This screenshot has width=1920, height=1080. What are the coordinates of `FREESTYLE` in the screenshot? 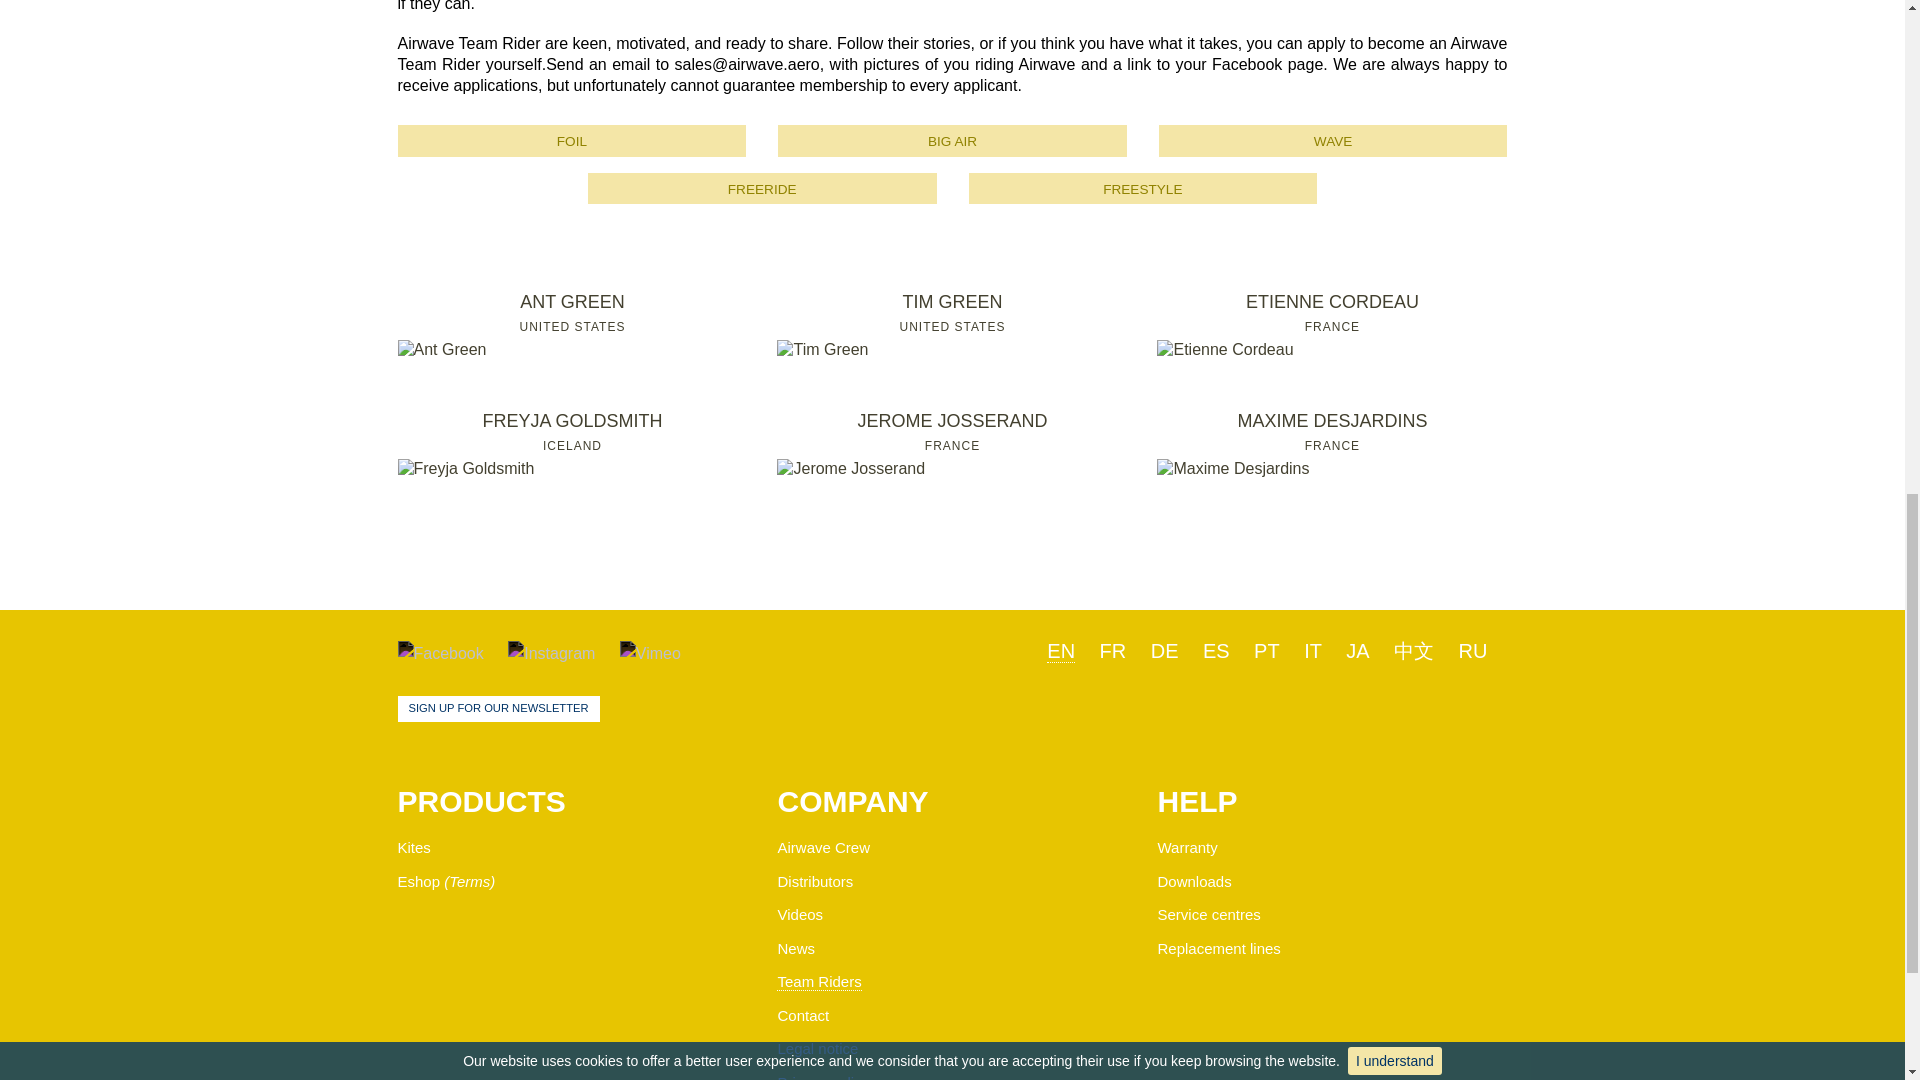 It's located at (419, 880).